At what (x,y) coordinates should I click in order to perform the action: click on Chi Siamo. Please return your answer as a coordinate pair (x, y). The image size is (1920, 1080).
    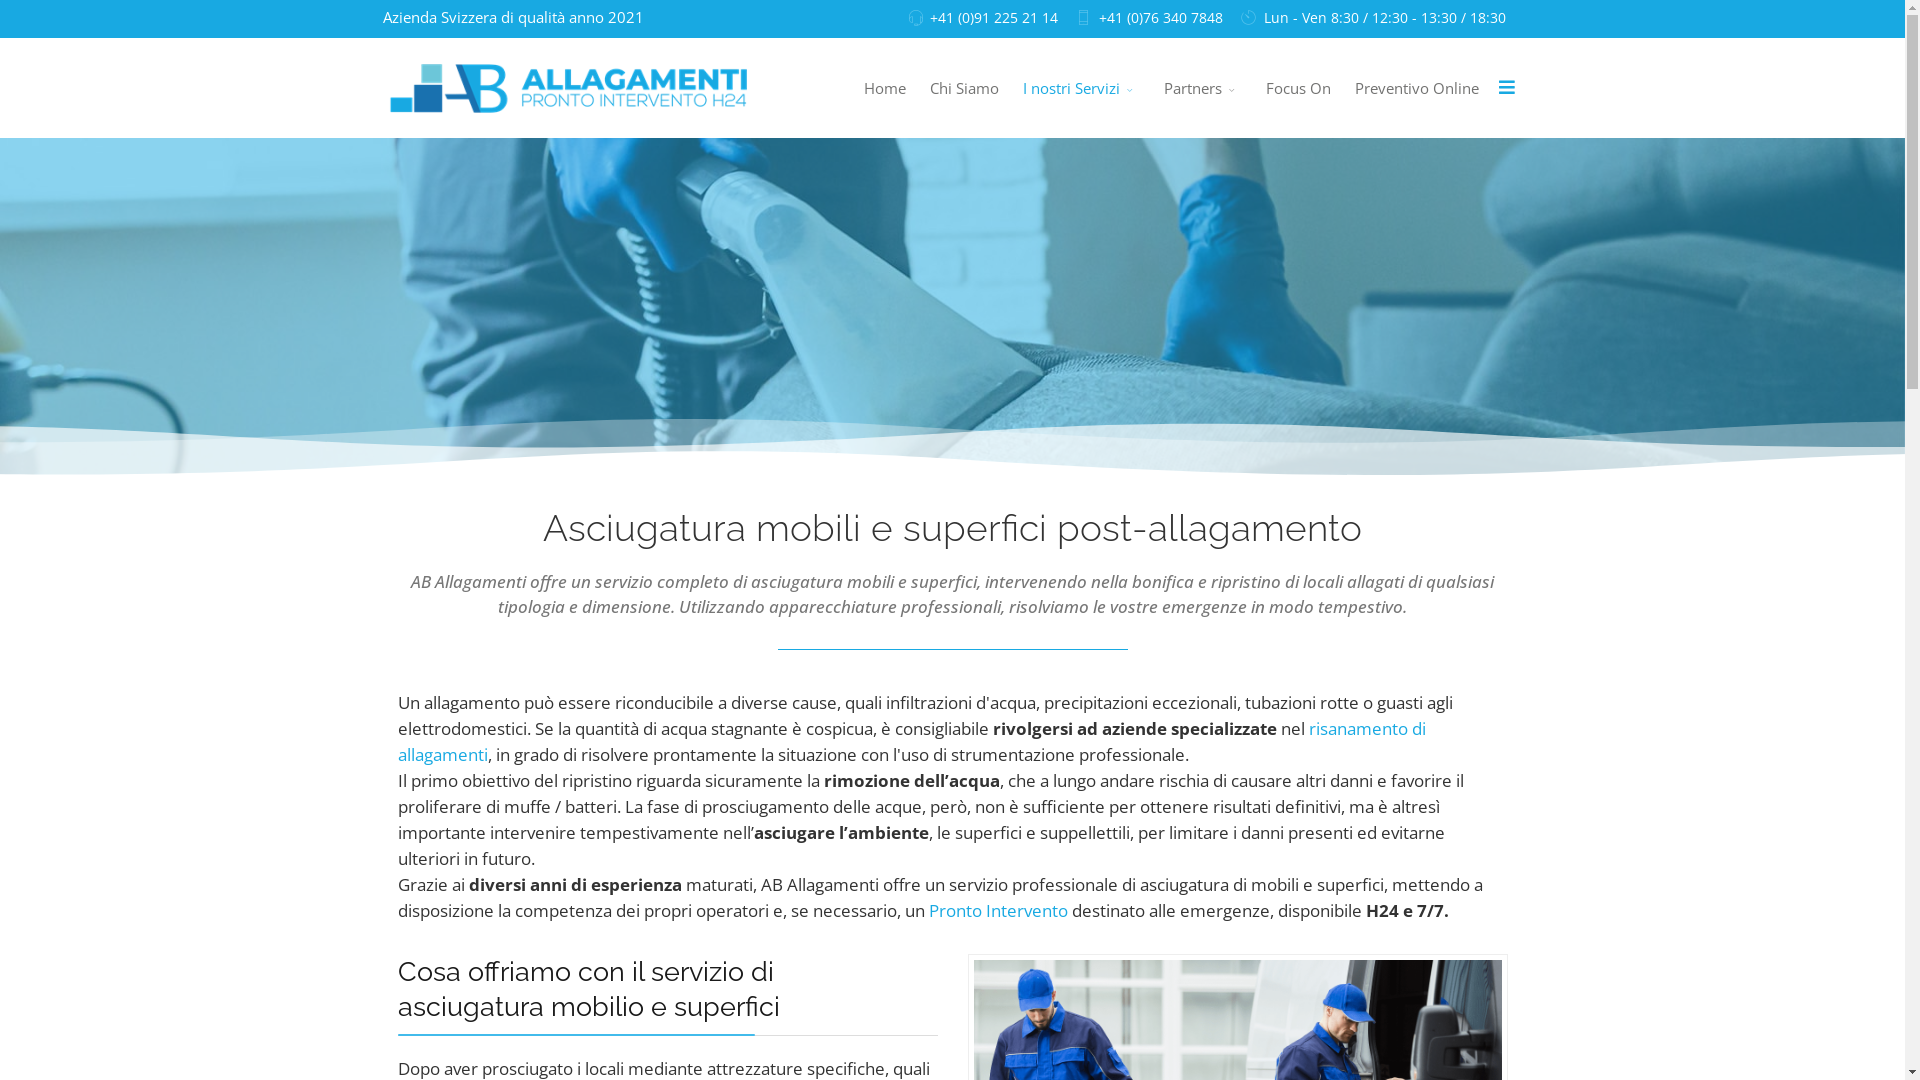
    Looking at the image, I should click on (964, 88).